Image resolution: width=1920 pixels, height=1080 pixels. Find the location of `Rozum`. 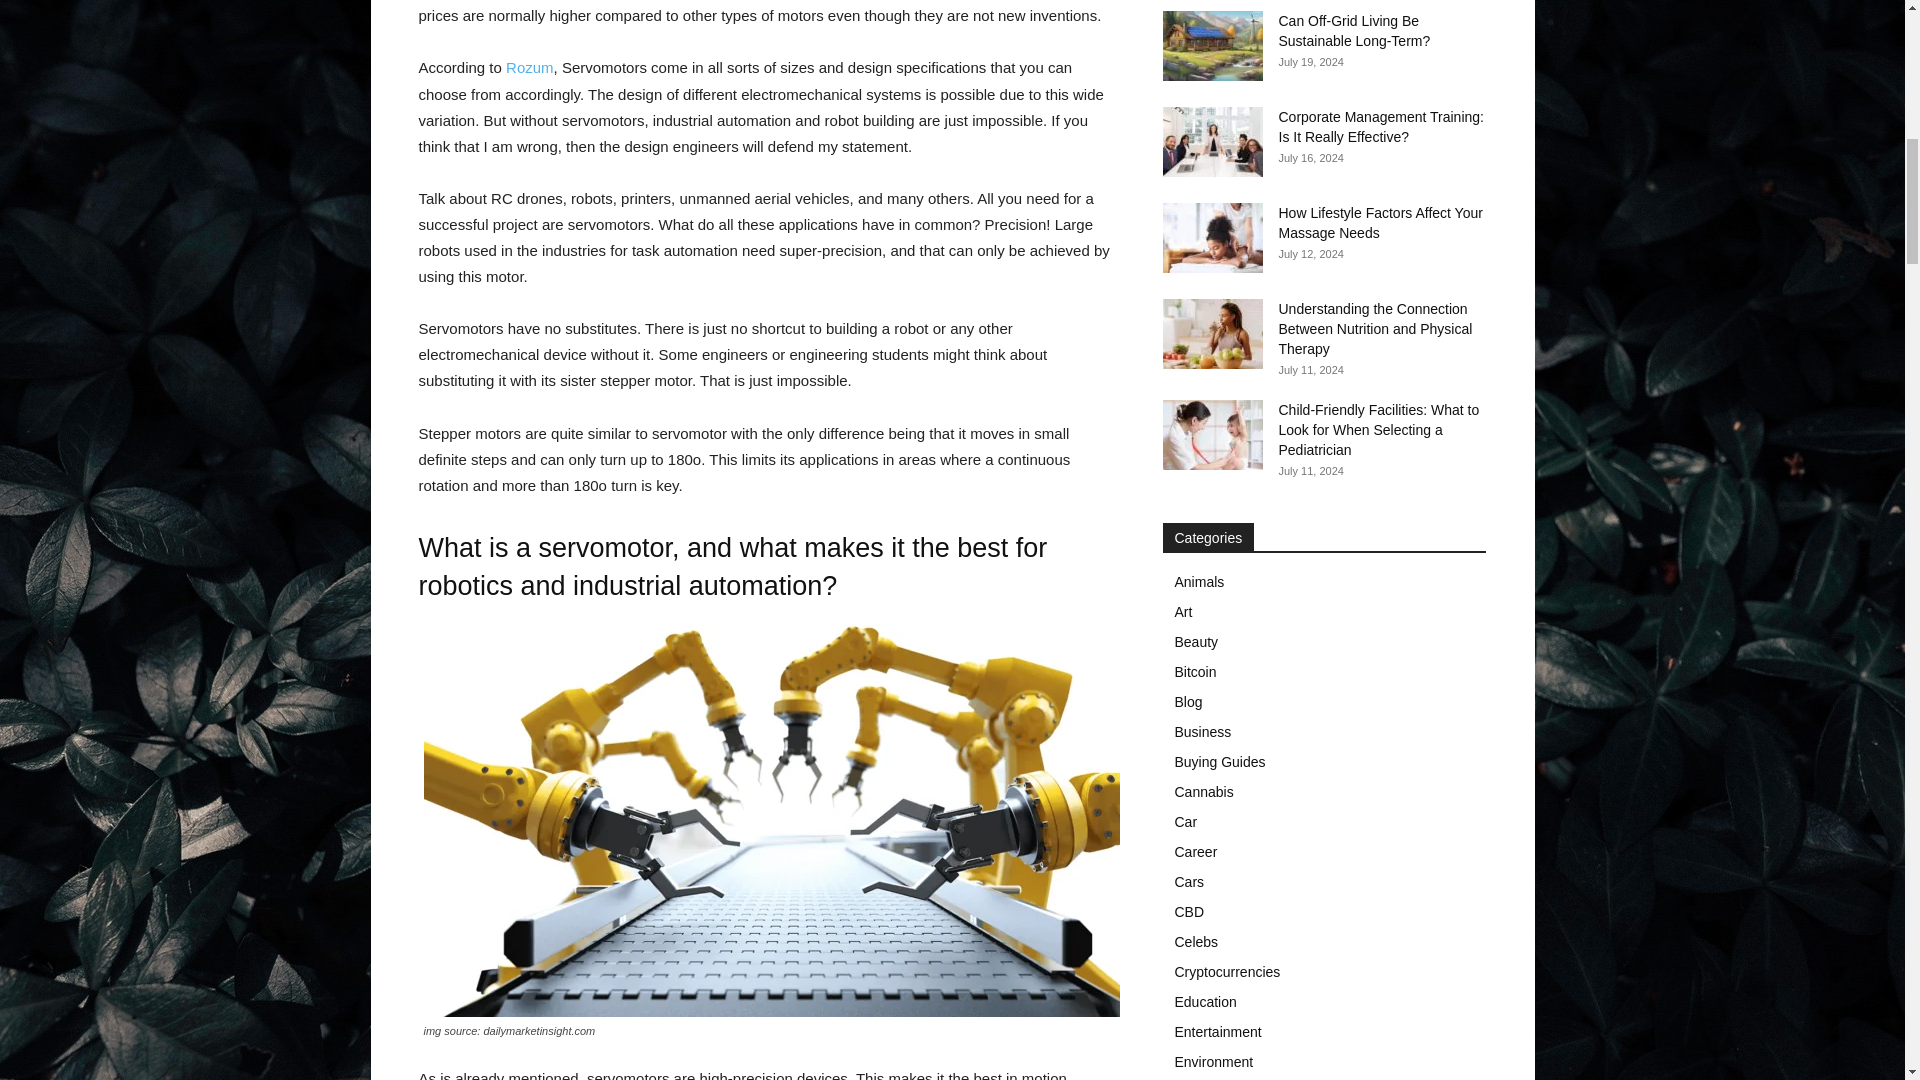

Rozum is located at coordinates (530, 67).